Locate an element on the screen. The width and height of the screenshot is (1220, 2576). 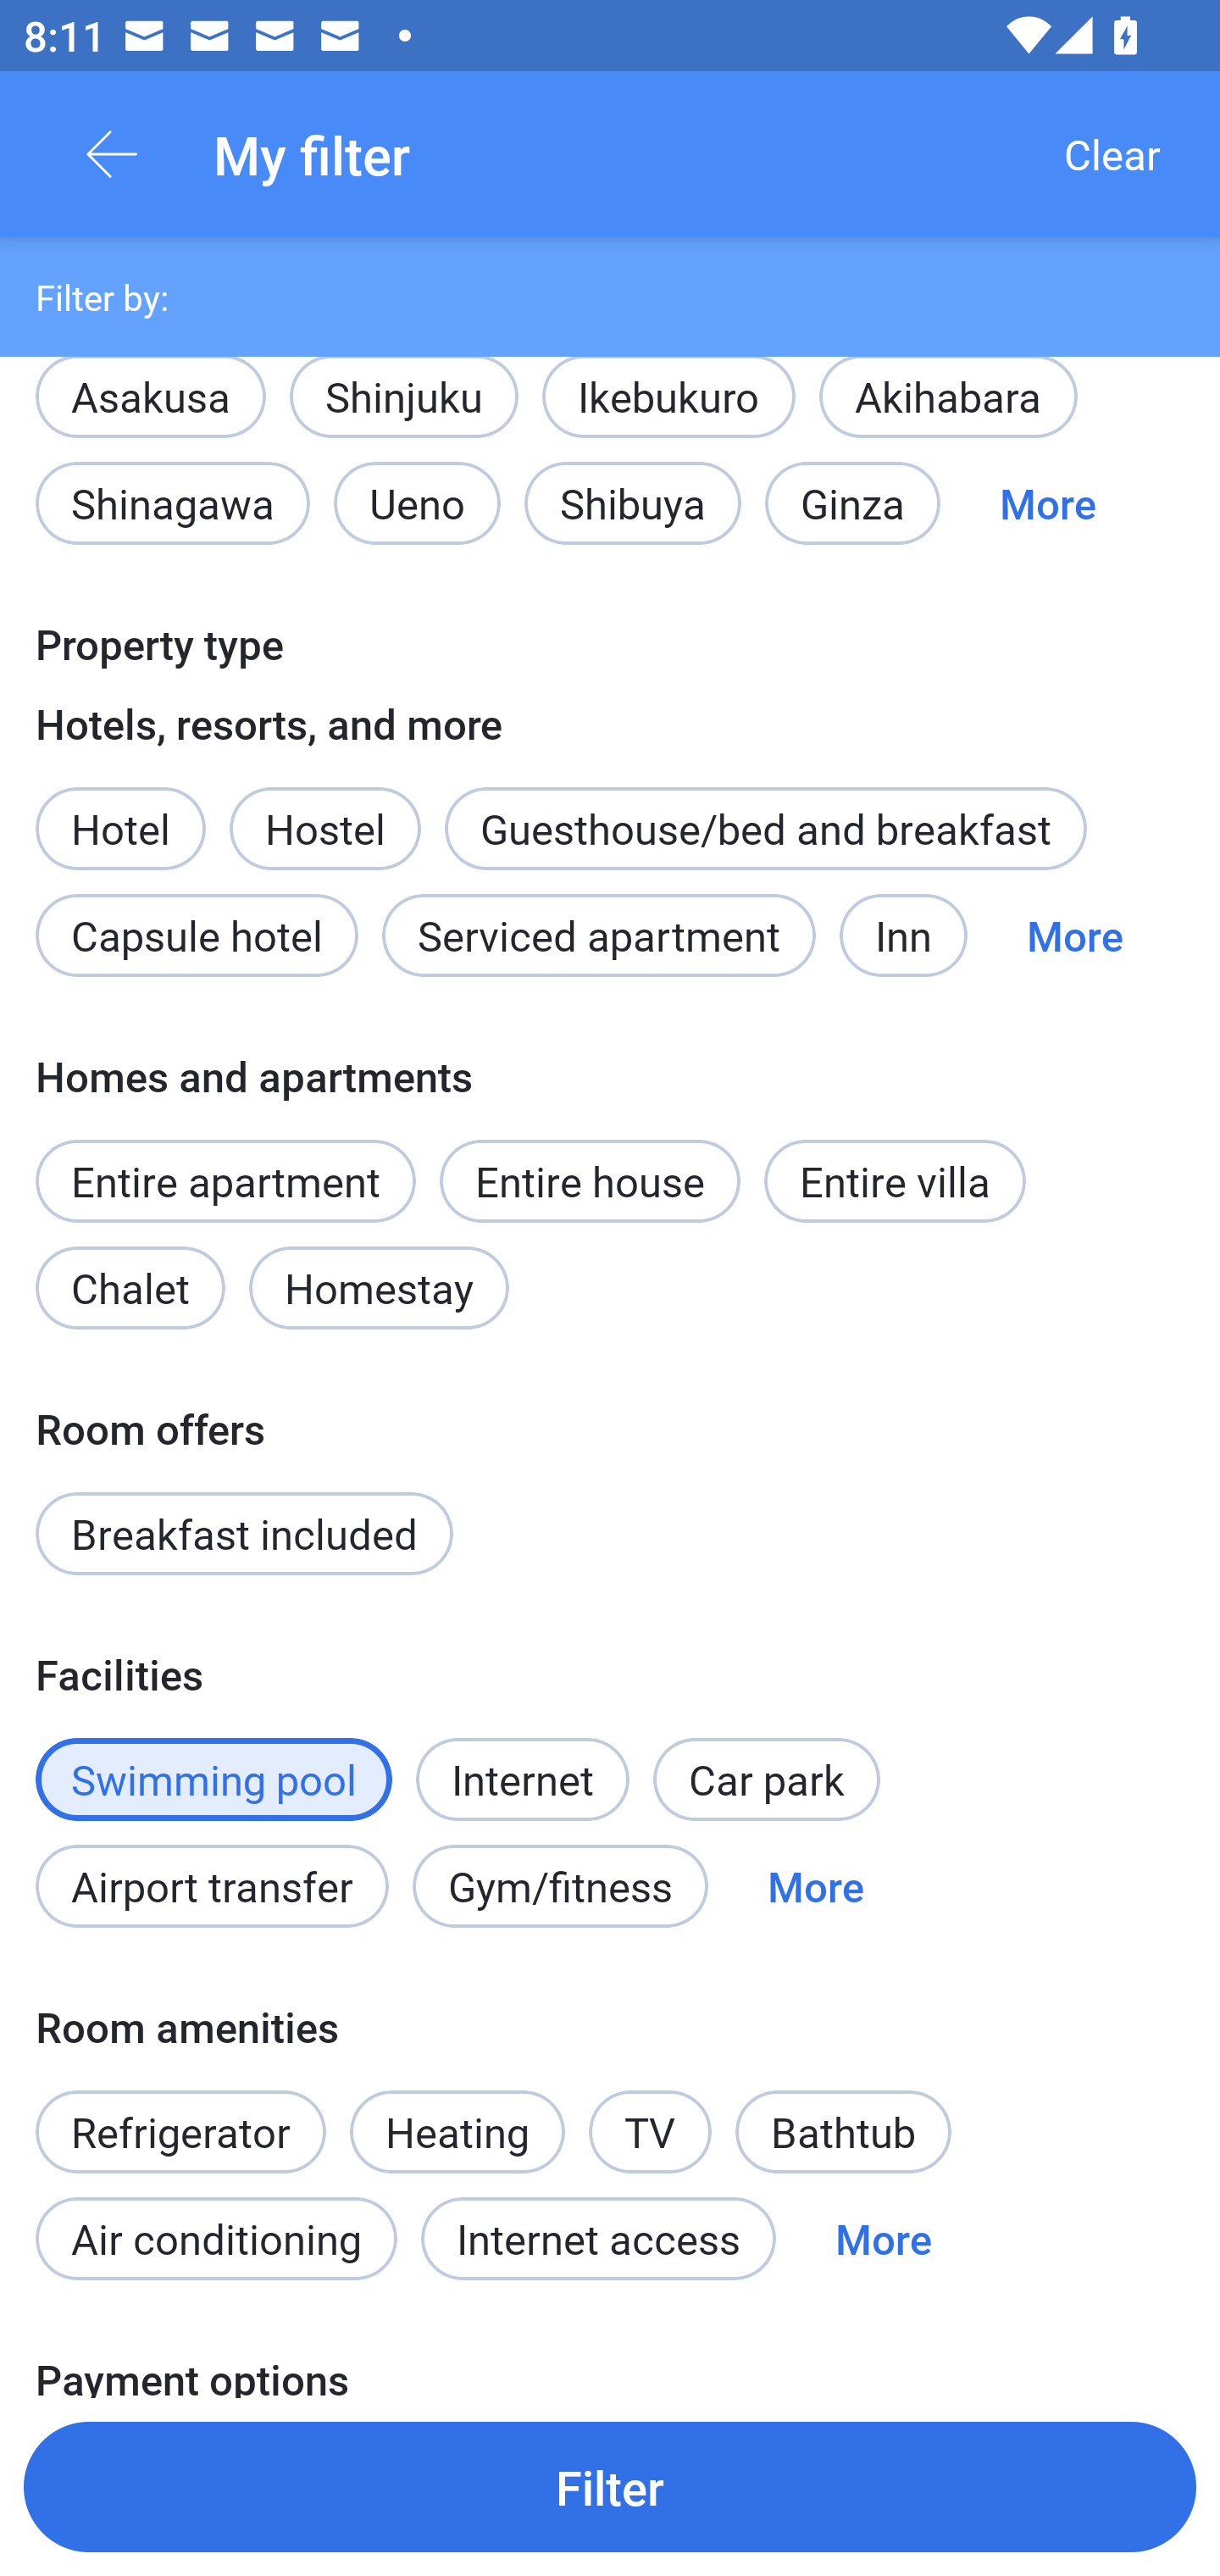
Airport transfer is located at coordinates (212, 1886).